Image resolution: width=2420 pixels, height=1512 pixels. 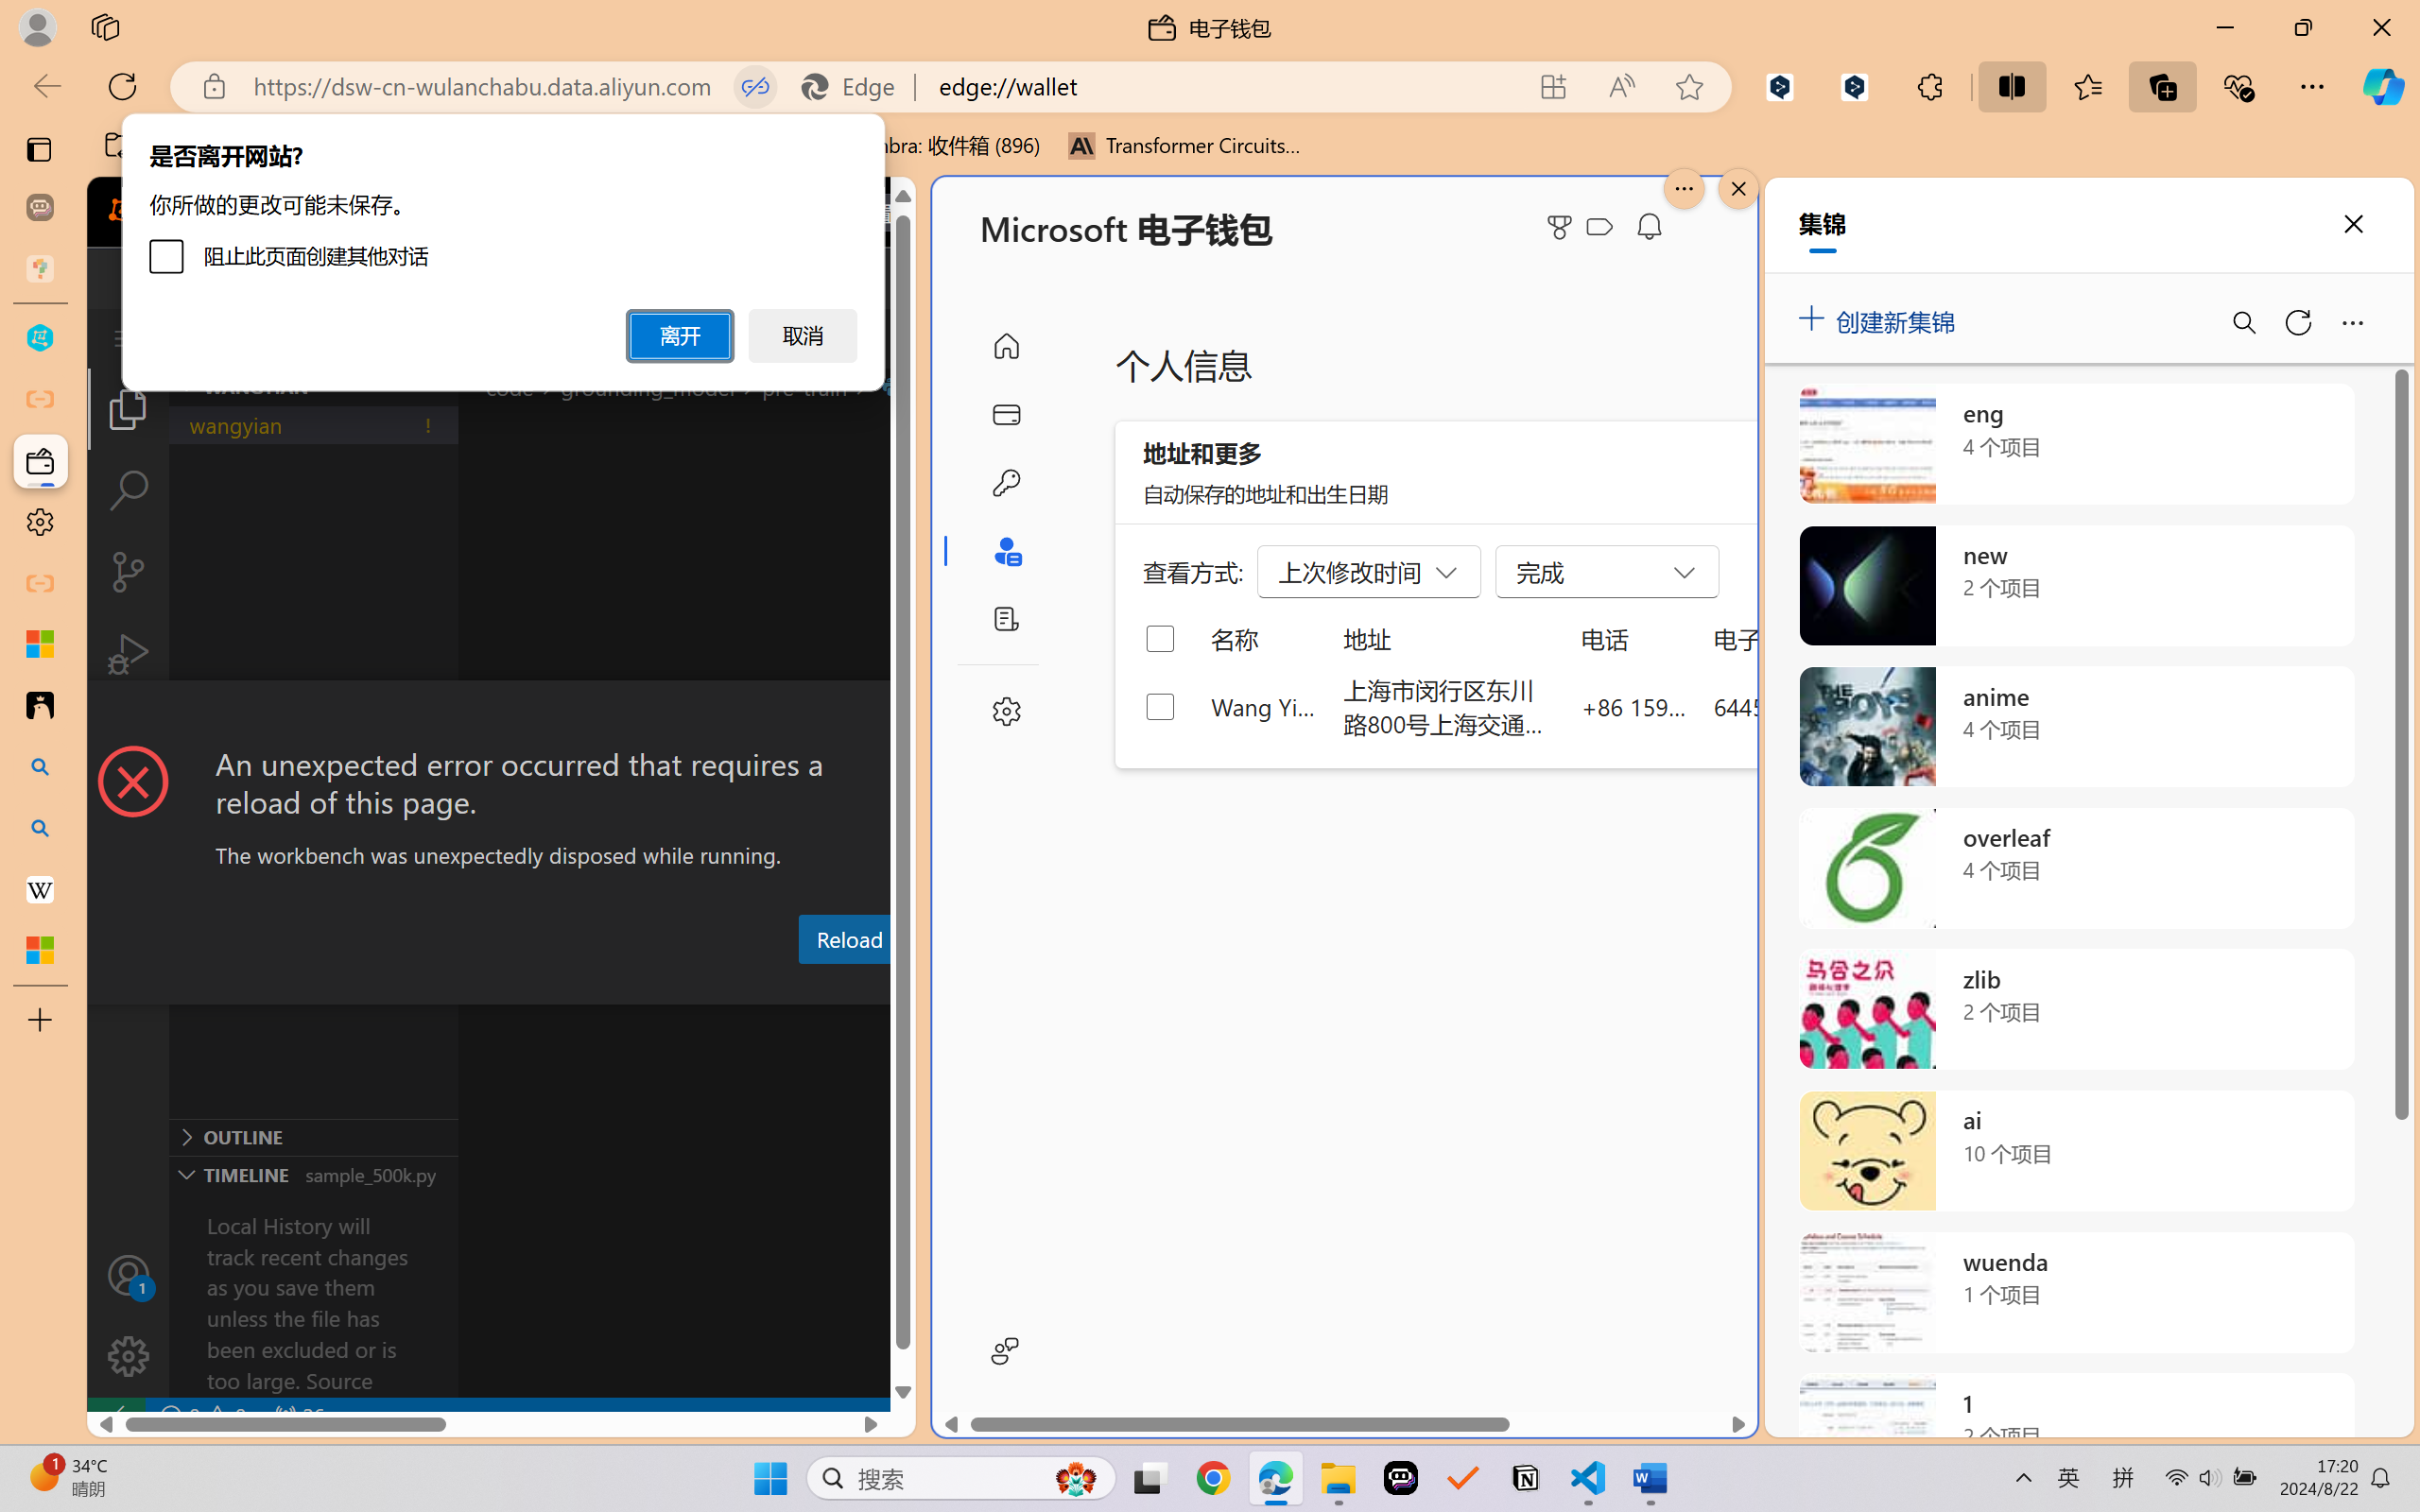 What do you see at coordinates (1599, 227) in the screenshot?
I see `Class: ___1lmltc5 f1agt3bx f12qytpq` at bounding box center [1599, 227].